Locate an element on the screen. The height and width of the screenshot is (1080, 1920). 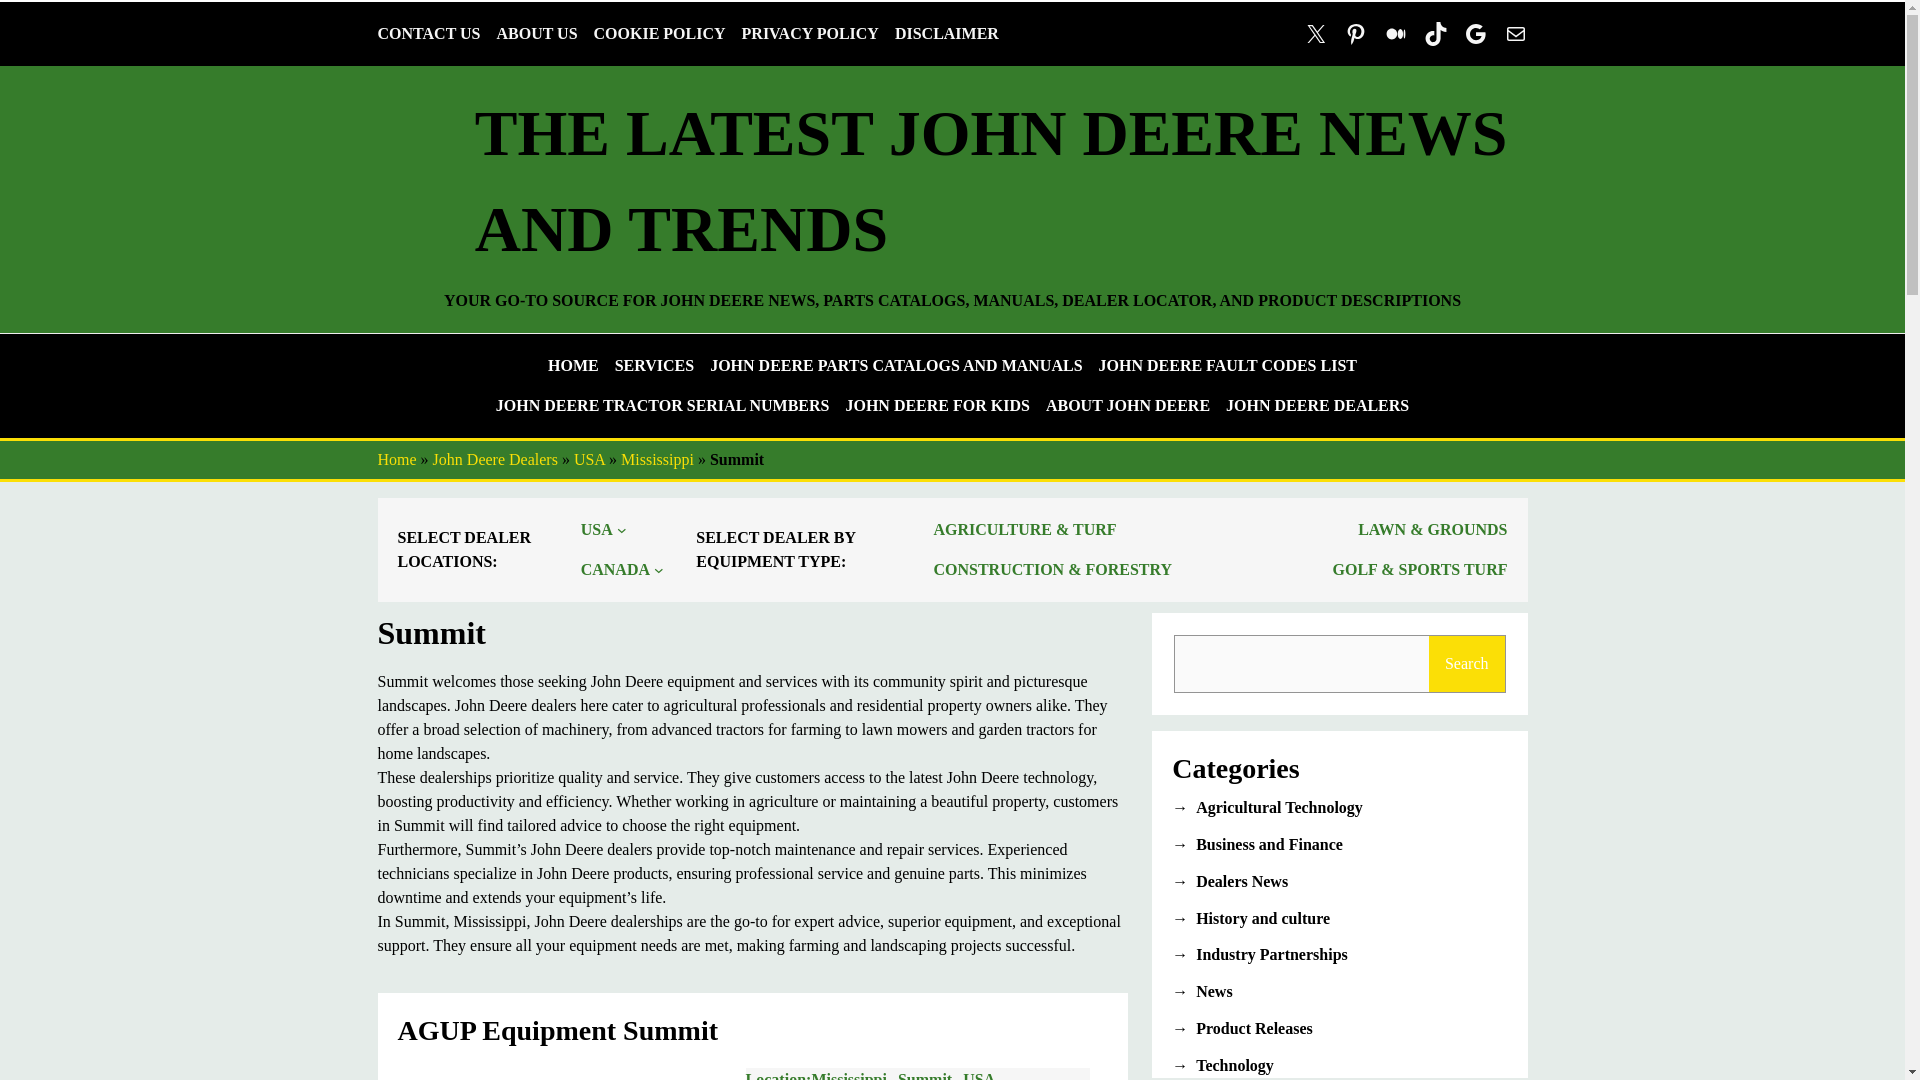
PRIVACY POLICY is located at coordinates (810, 34).